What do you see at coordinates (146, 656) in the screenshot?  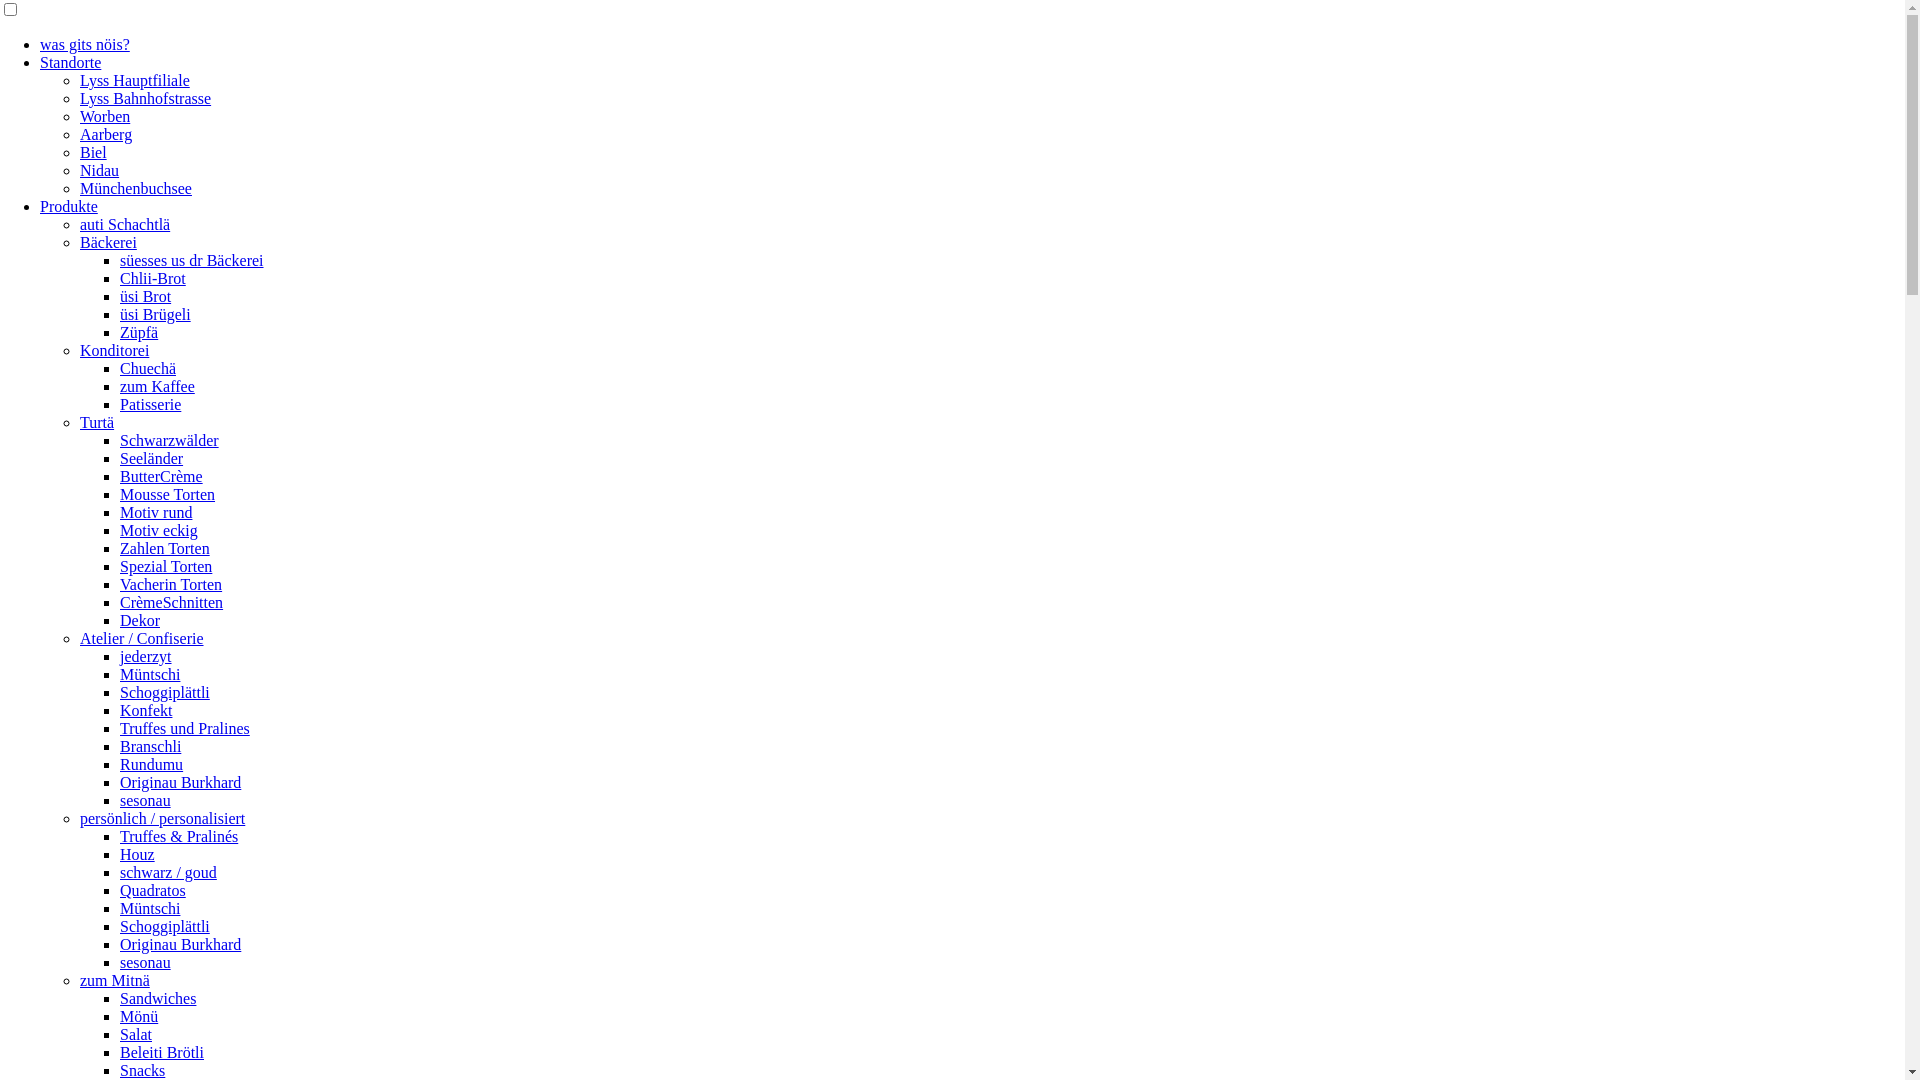 I see `jederzyt` at bounding box center [146, 656].